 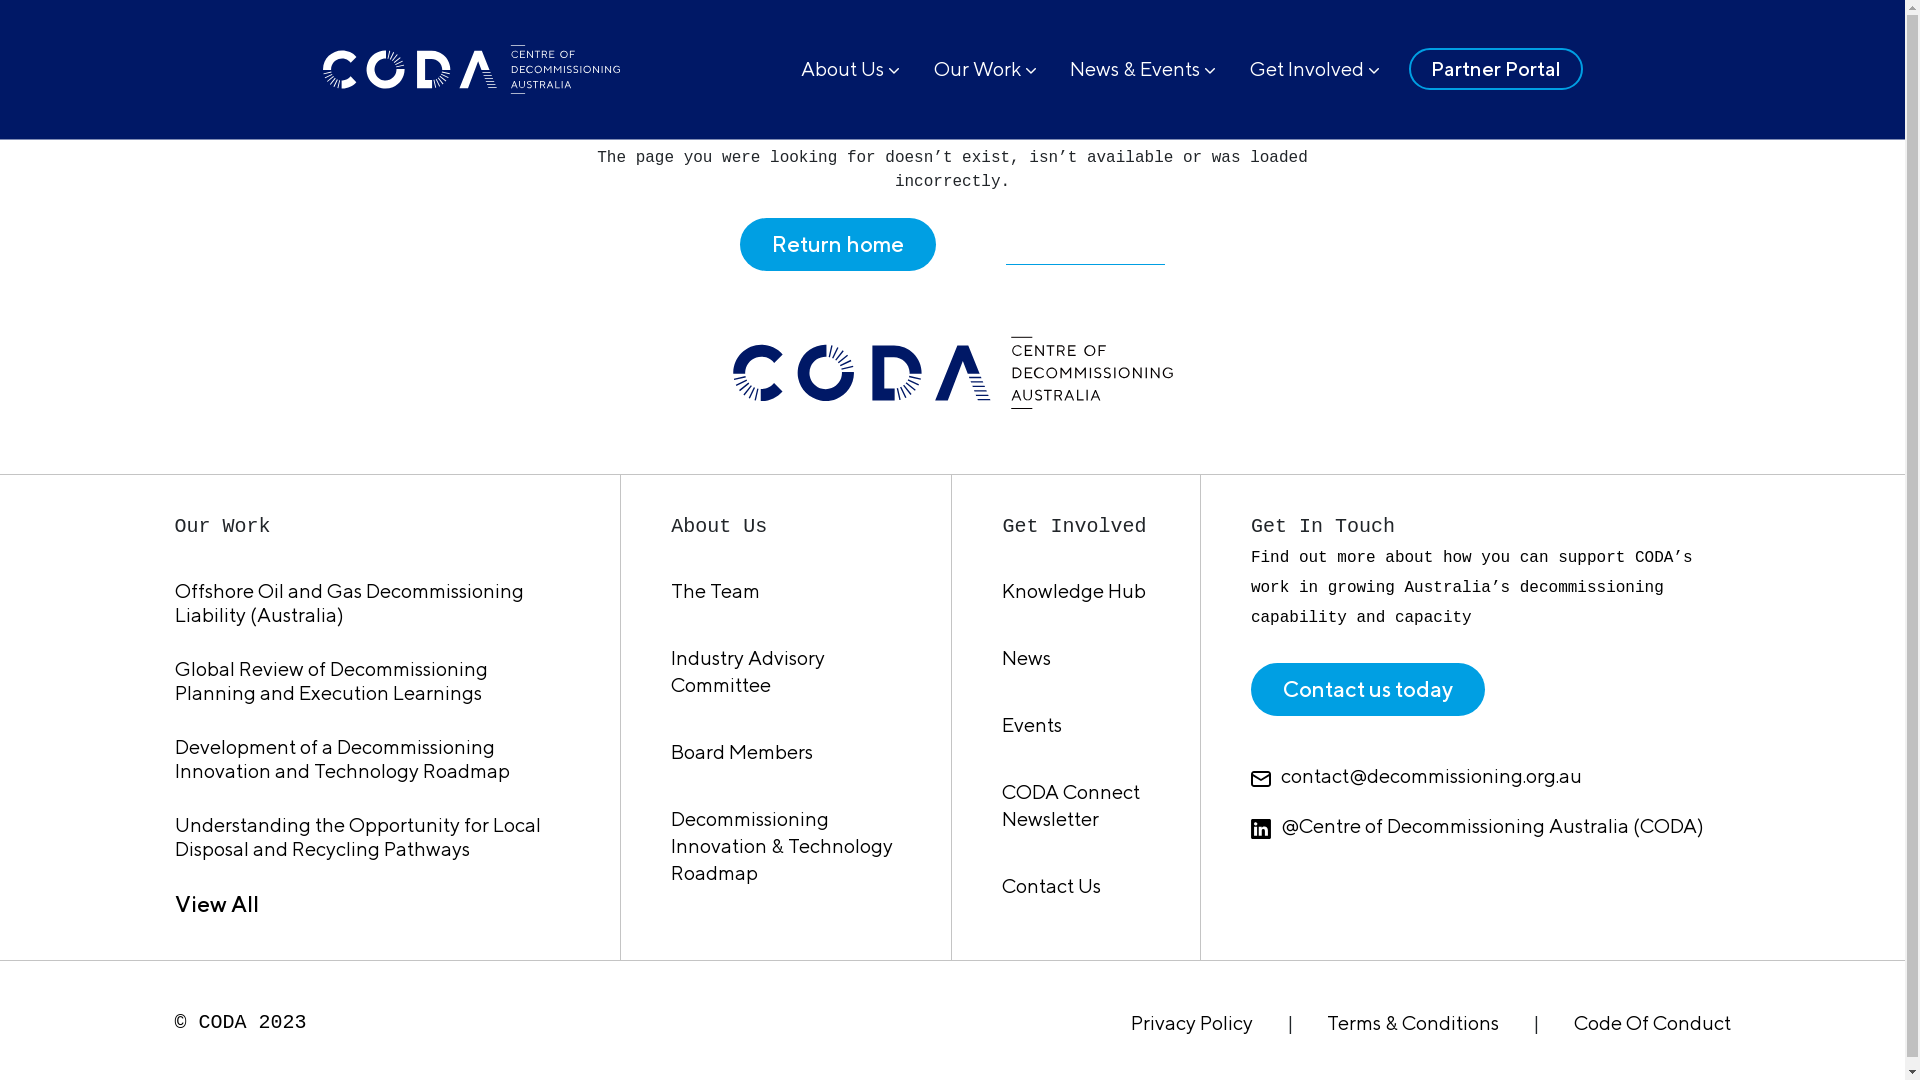 What do you see at coordinates (838, 244) in the screenshot?
I see `Return home` at bounding box center [838, 244].